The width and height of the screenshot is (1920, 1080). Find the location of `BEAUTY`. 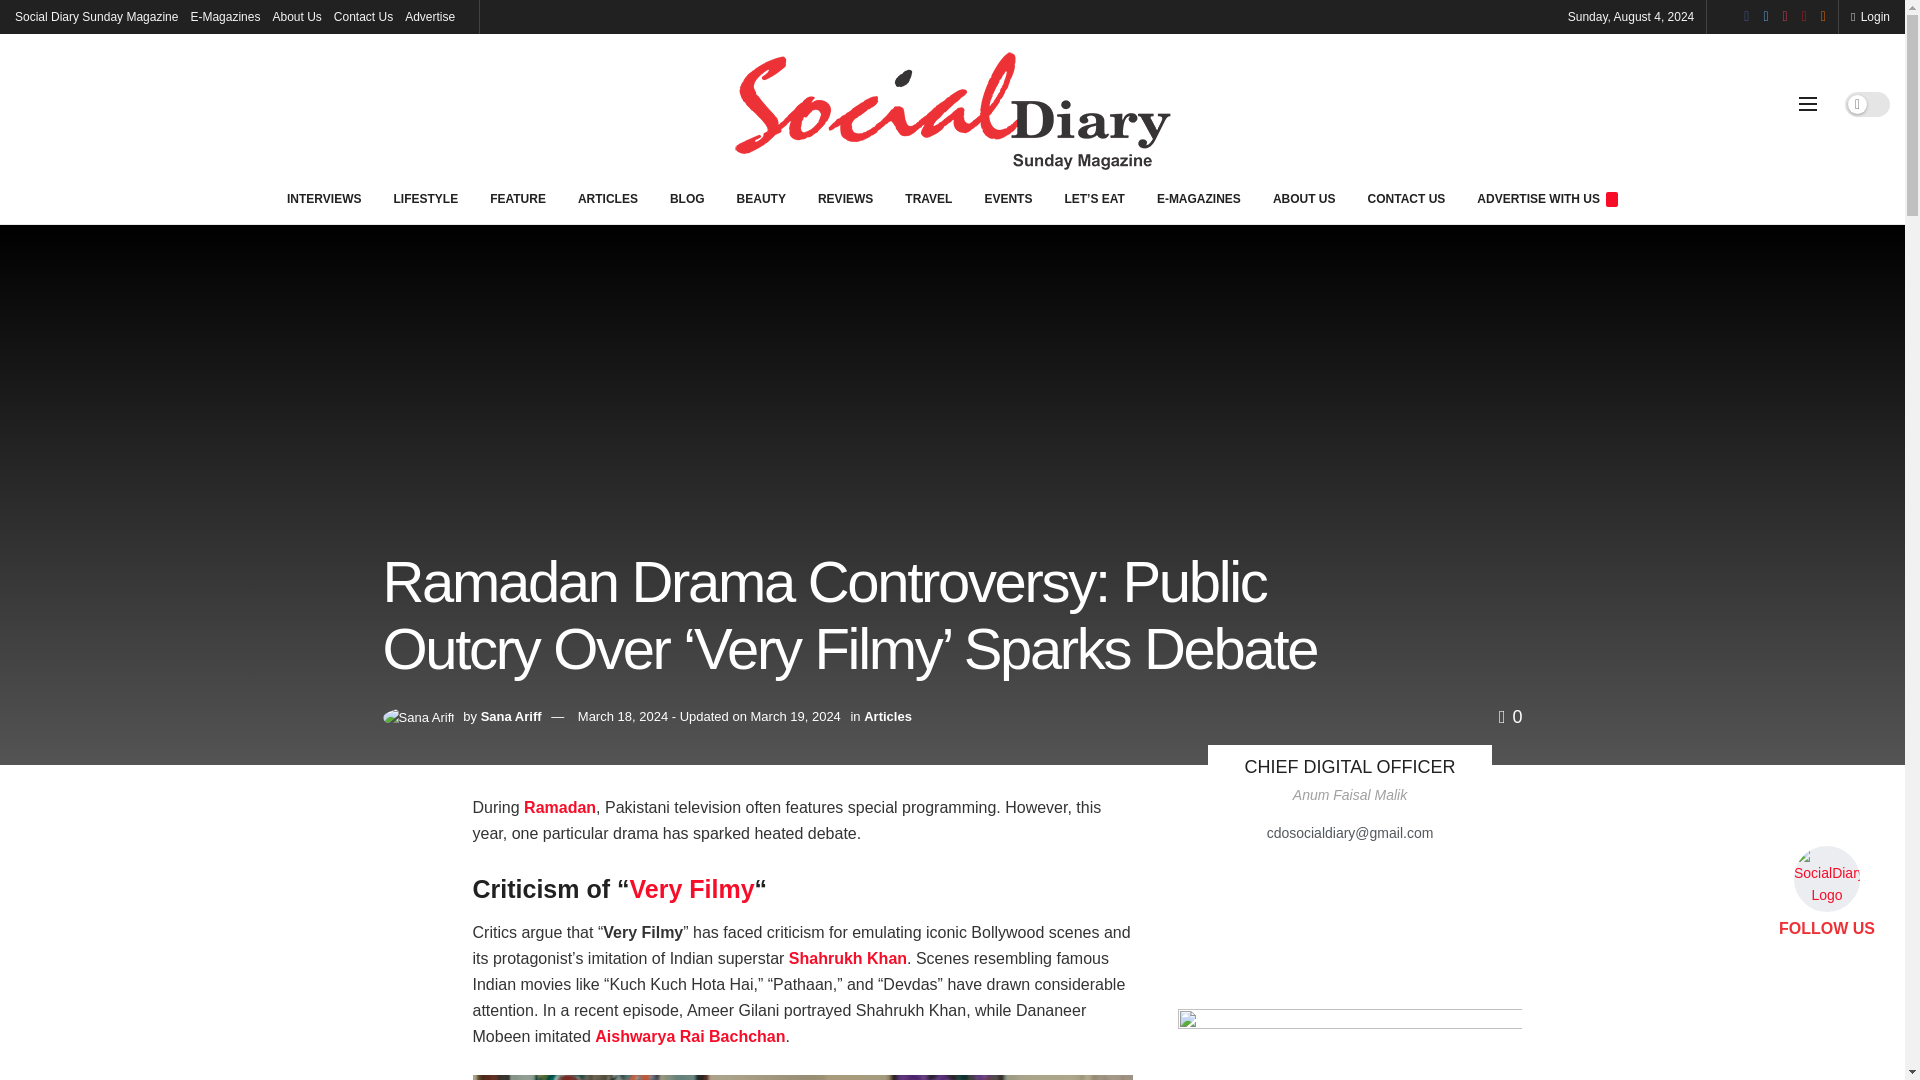

BEAUTY is located at coordinates (762, 198).